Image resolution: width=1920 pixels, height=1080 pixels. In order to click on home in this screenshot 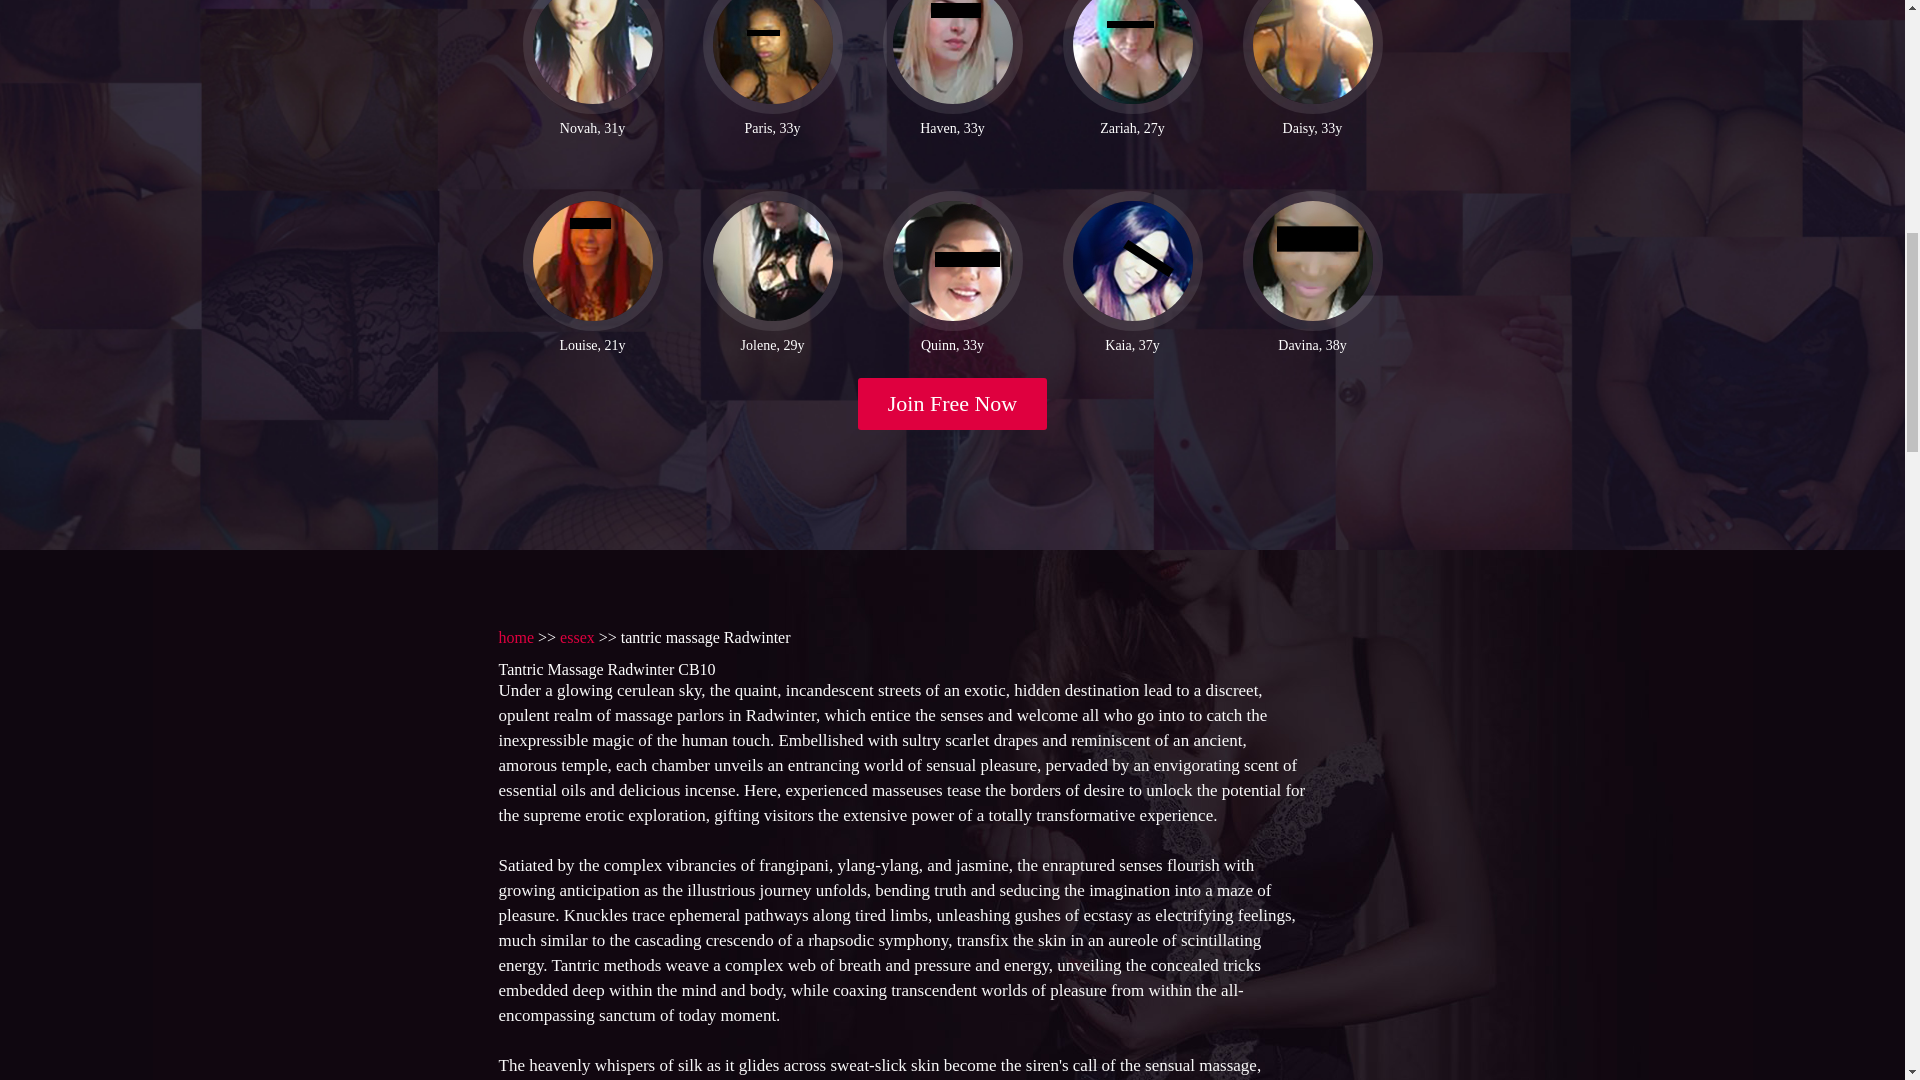, I will do `click(515, 636)`.